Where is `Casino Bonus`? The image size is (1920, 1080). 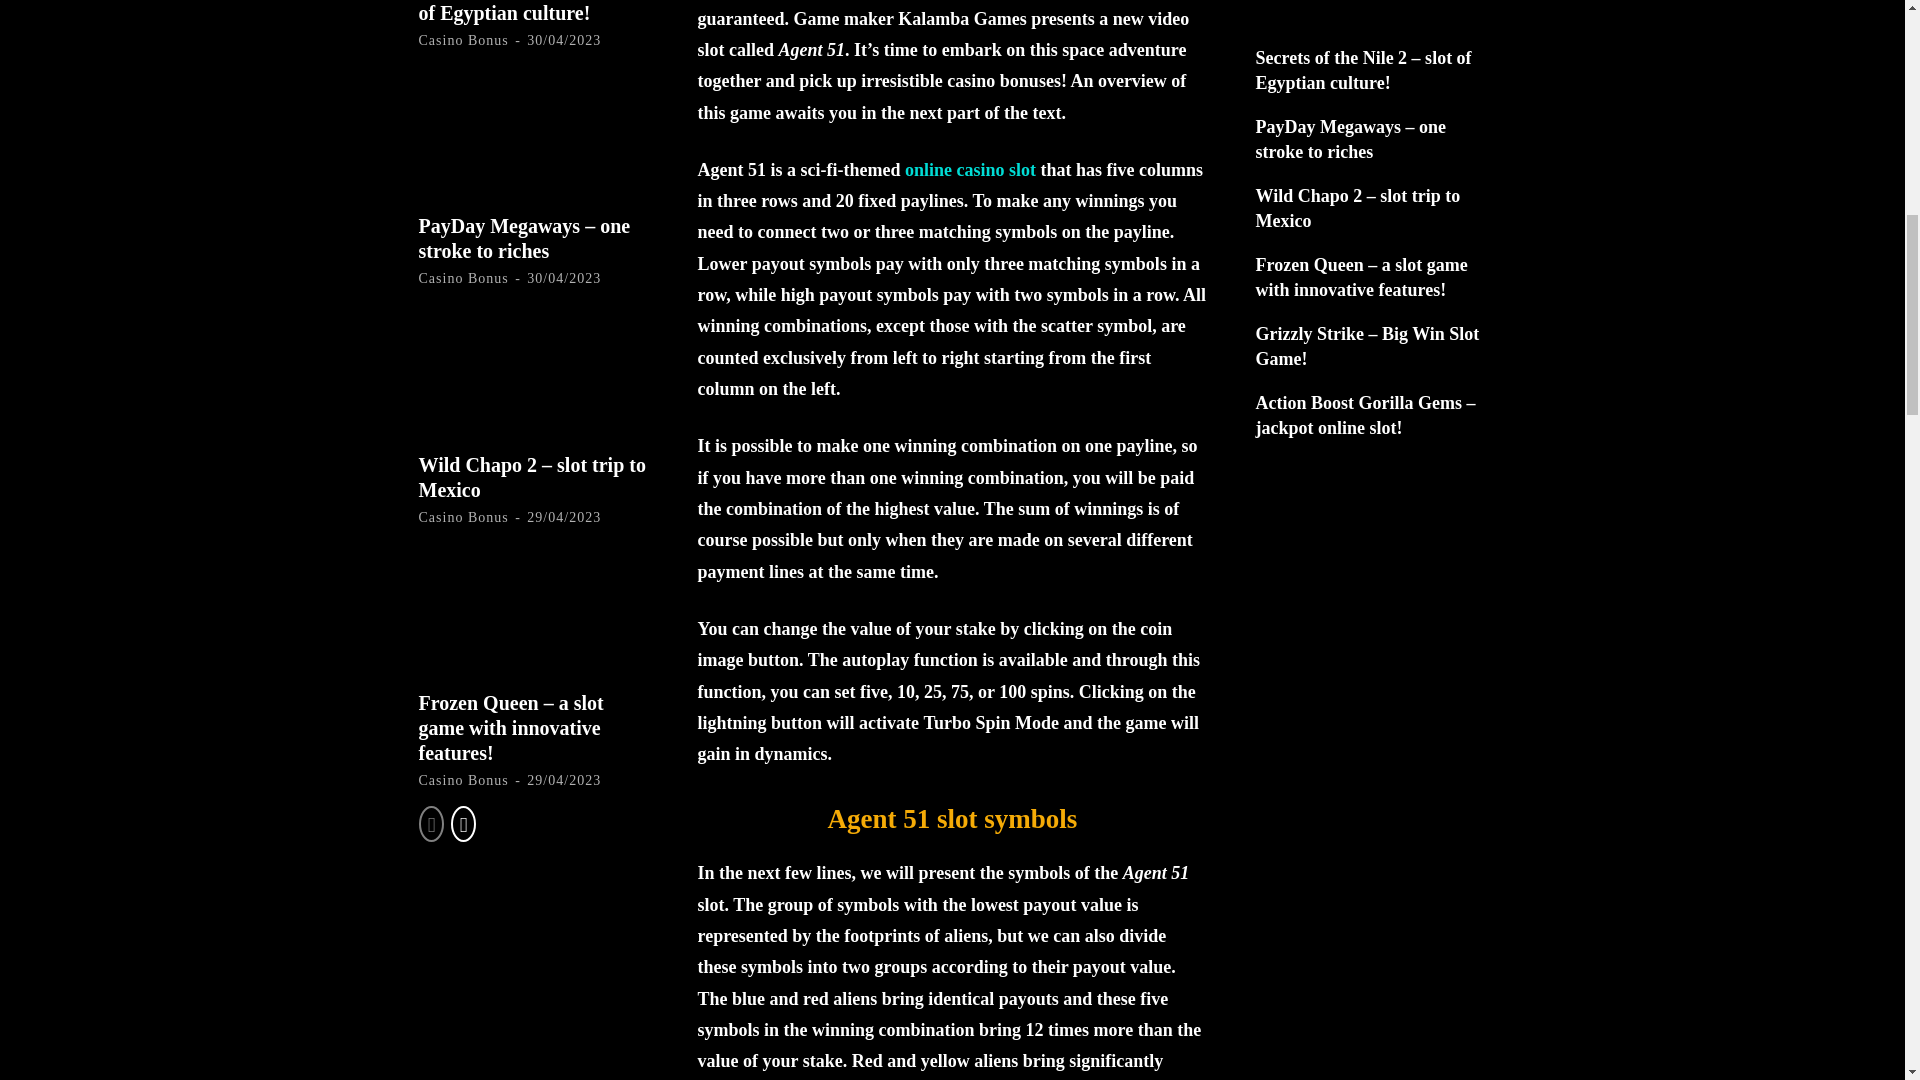 Casino Bonus is located at coordinates (463, 40).